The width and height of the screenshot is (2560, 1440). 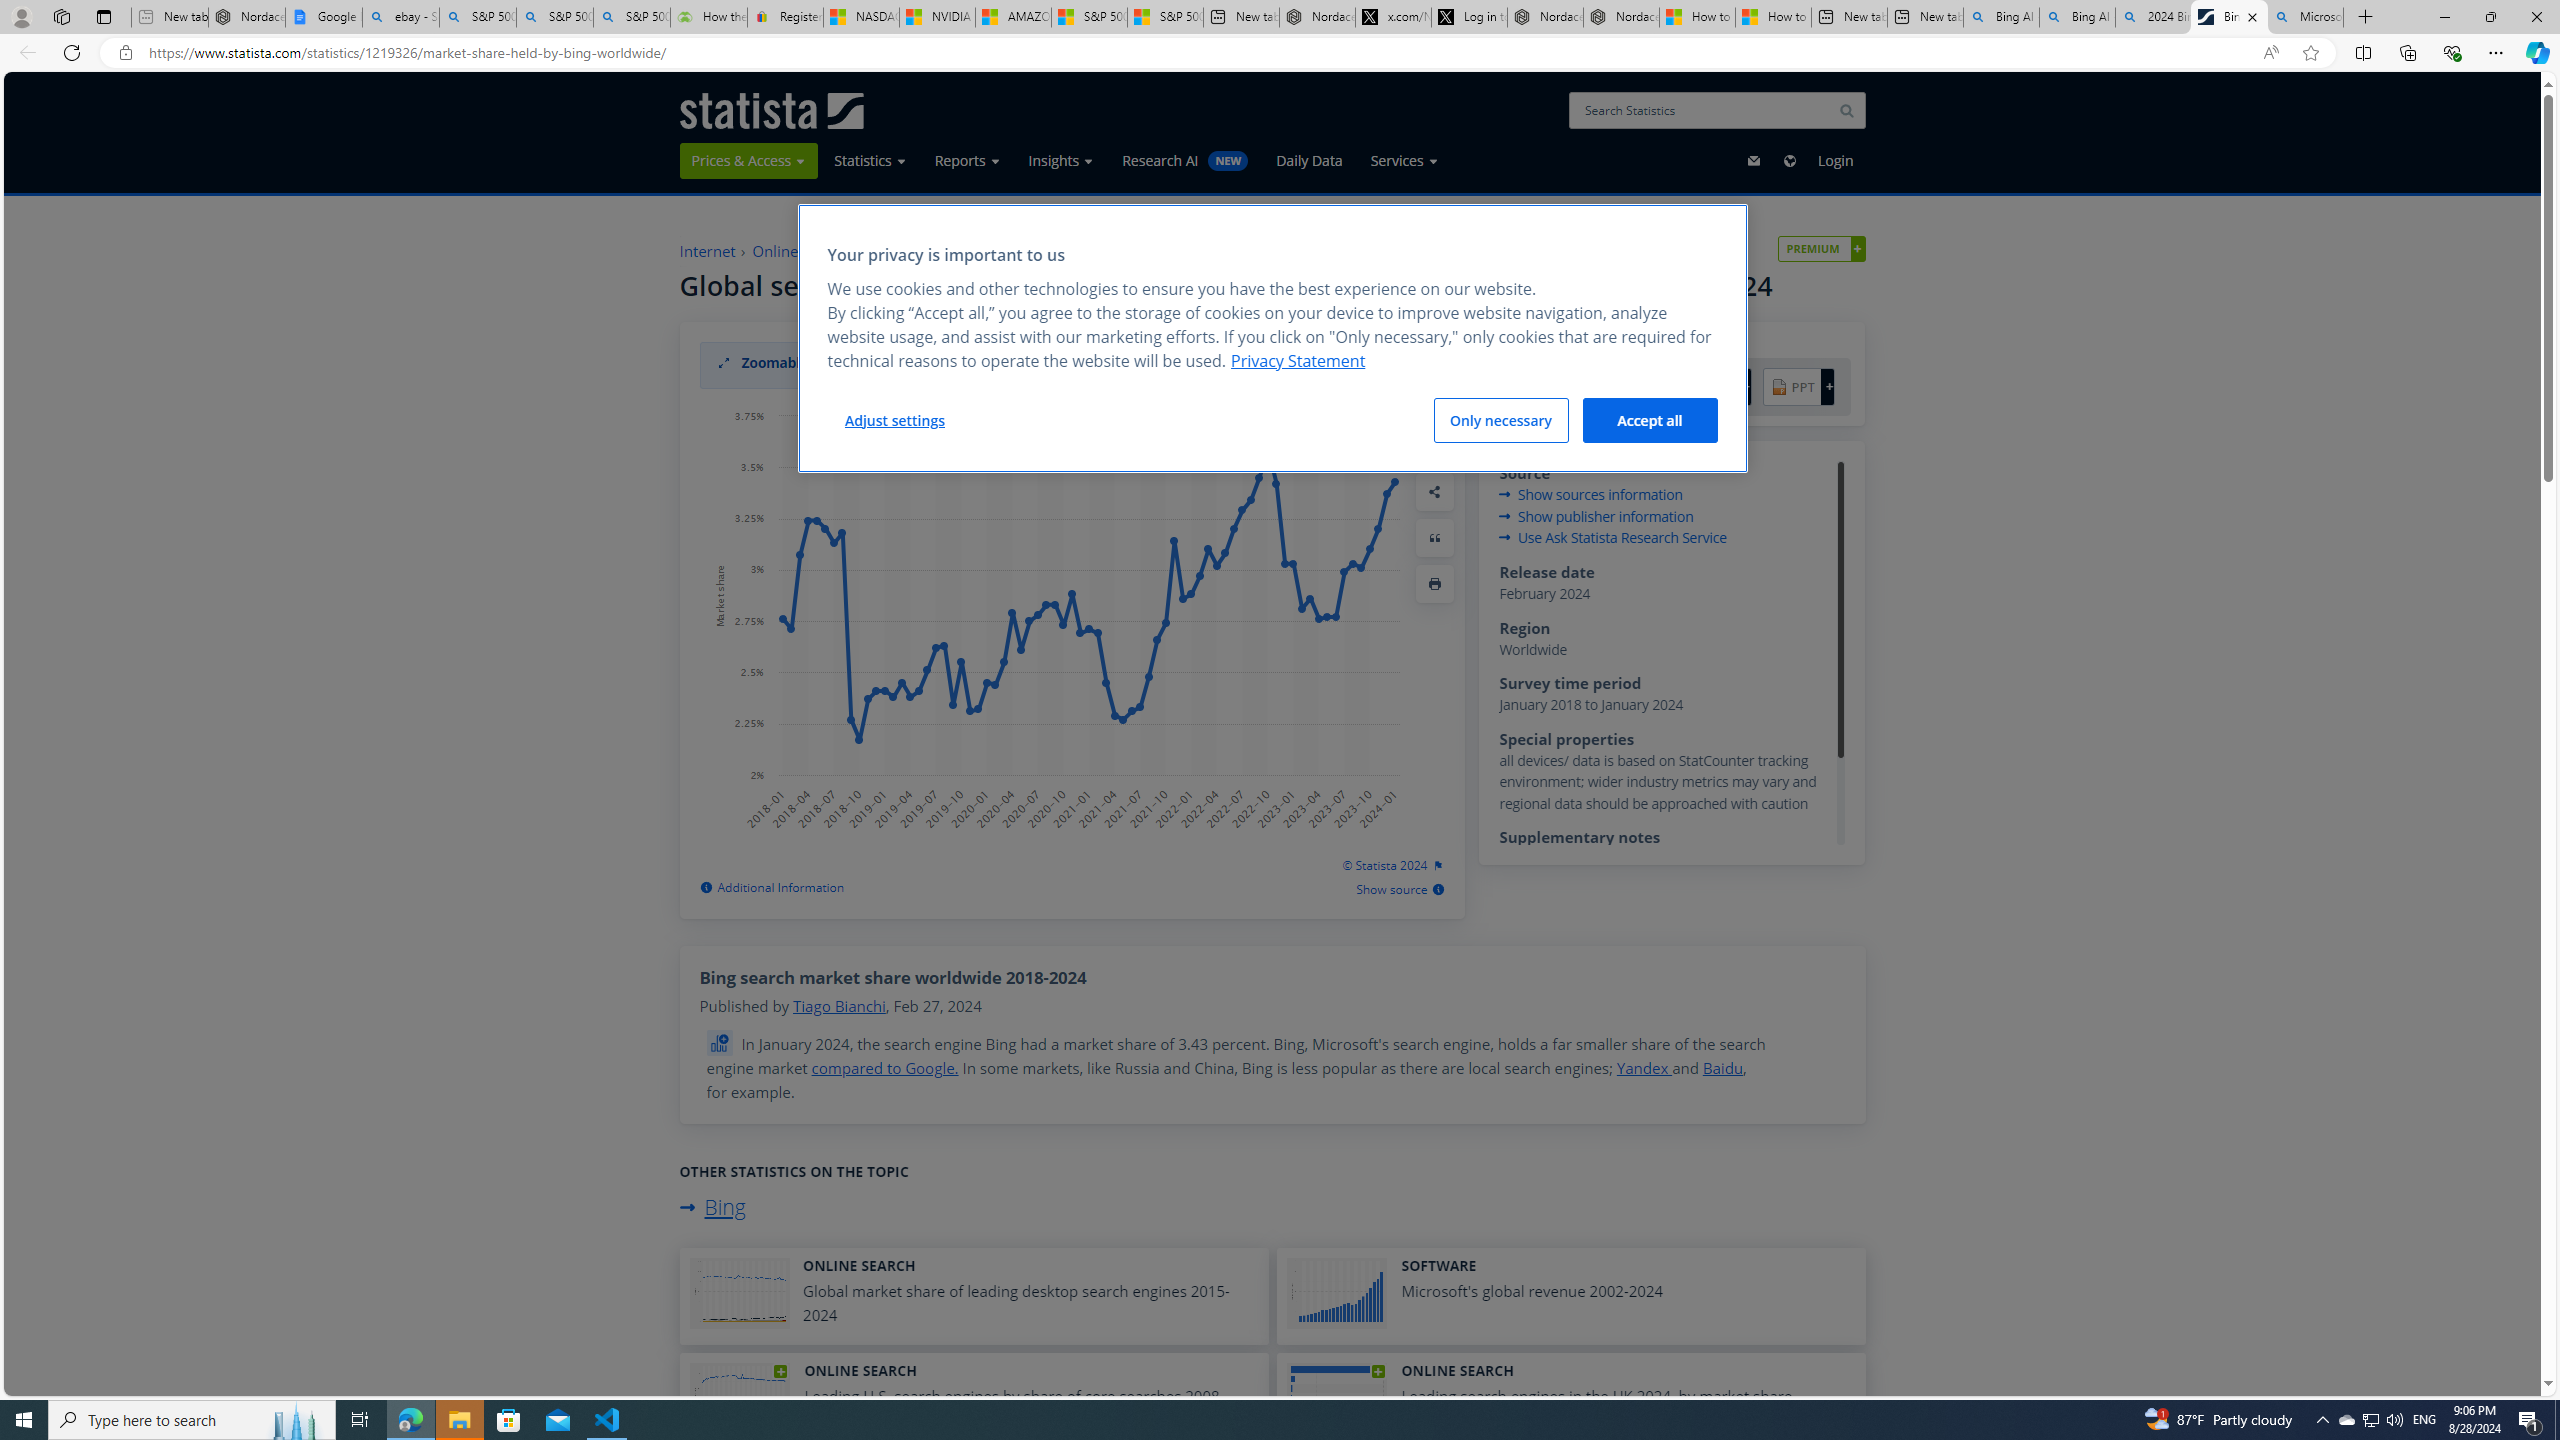 I want to click on Statista Homepage, so click(x=772, y=110).